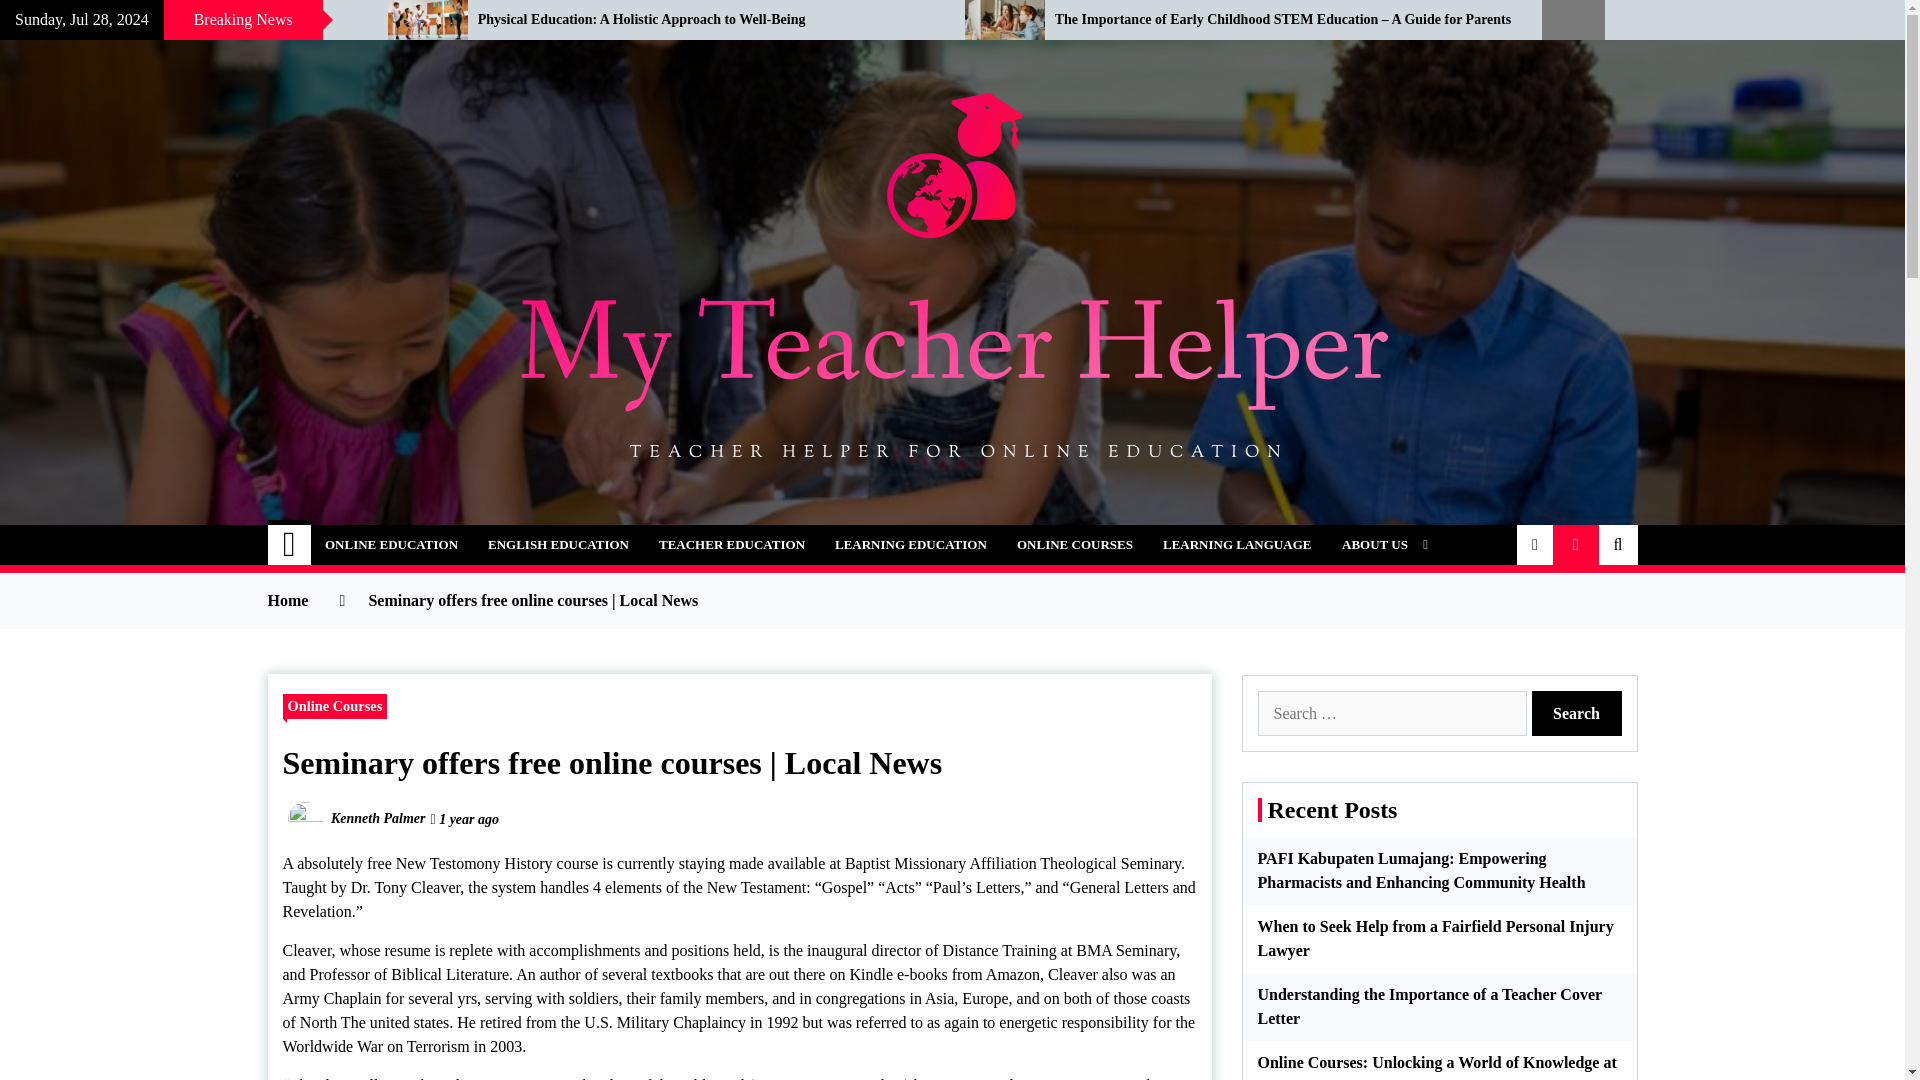 This screenshot has height=1080, width=1920. Describe the element at coordinates (290, 544) in the screenshot. I see `Home` at that location.